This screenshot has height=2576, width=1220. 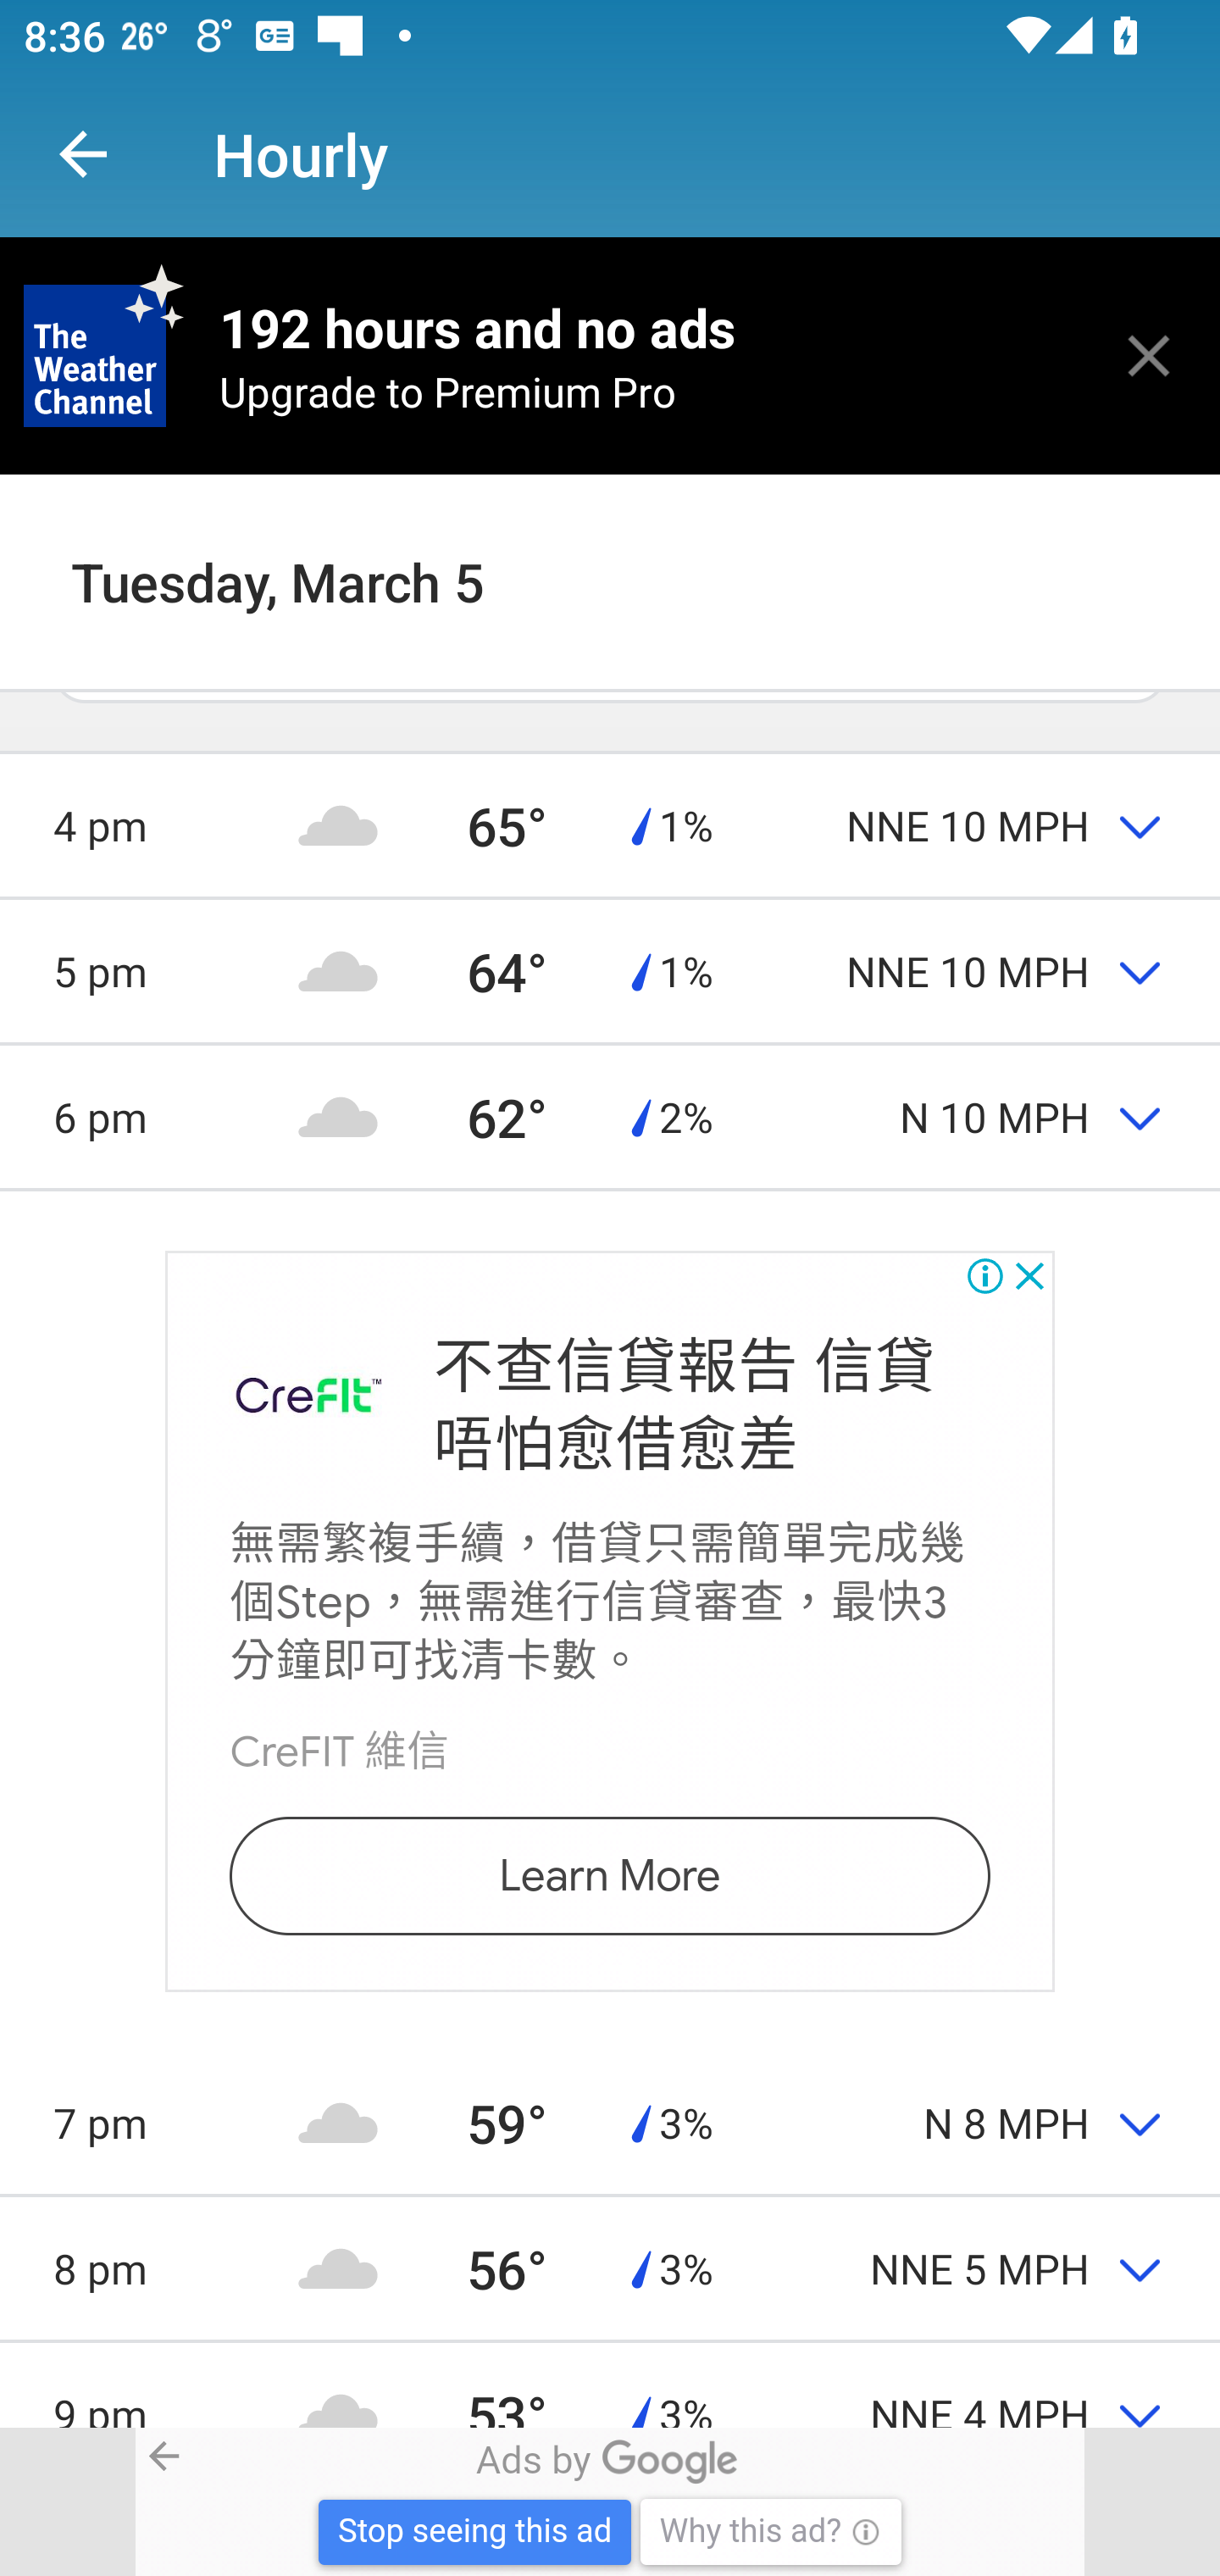 What do you see at coordinates (610, 825) in the screenshot?
I see `4 pm 65° 1% NNE 10 MPH` at bounding box center [610, 825].